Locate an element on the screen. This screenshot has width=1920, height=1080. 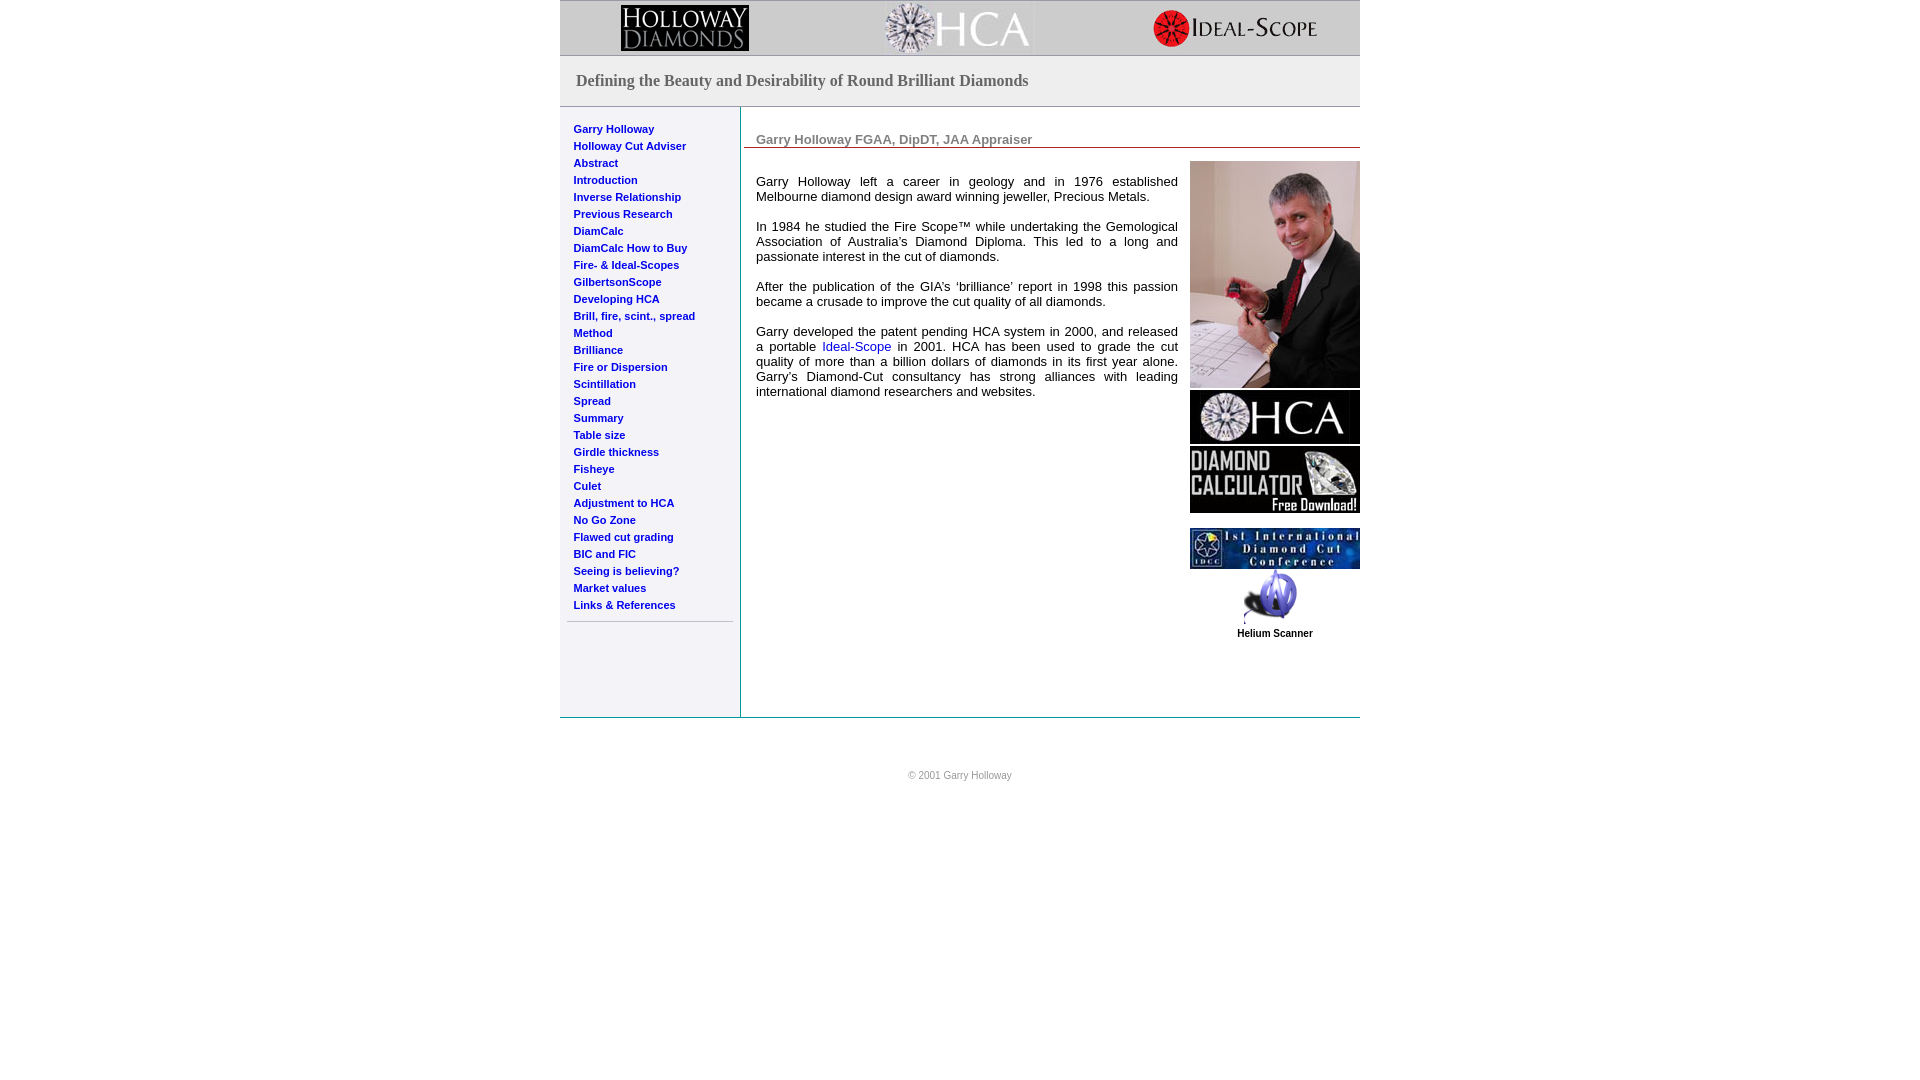
Brill, fire, scint., spread is located at coordinates (635, 316).